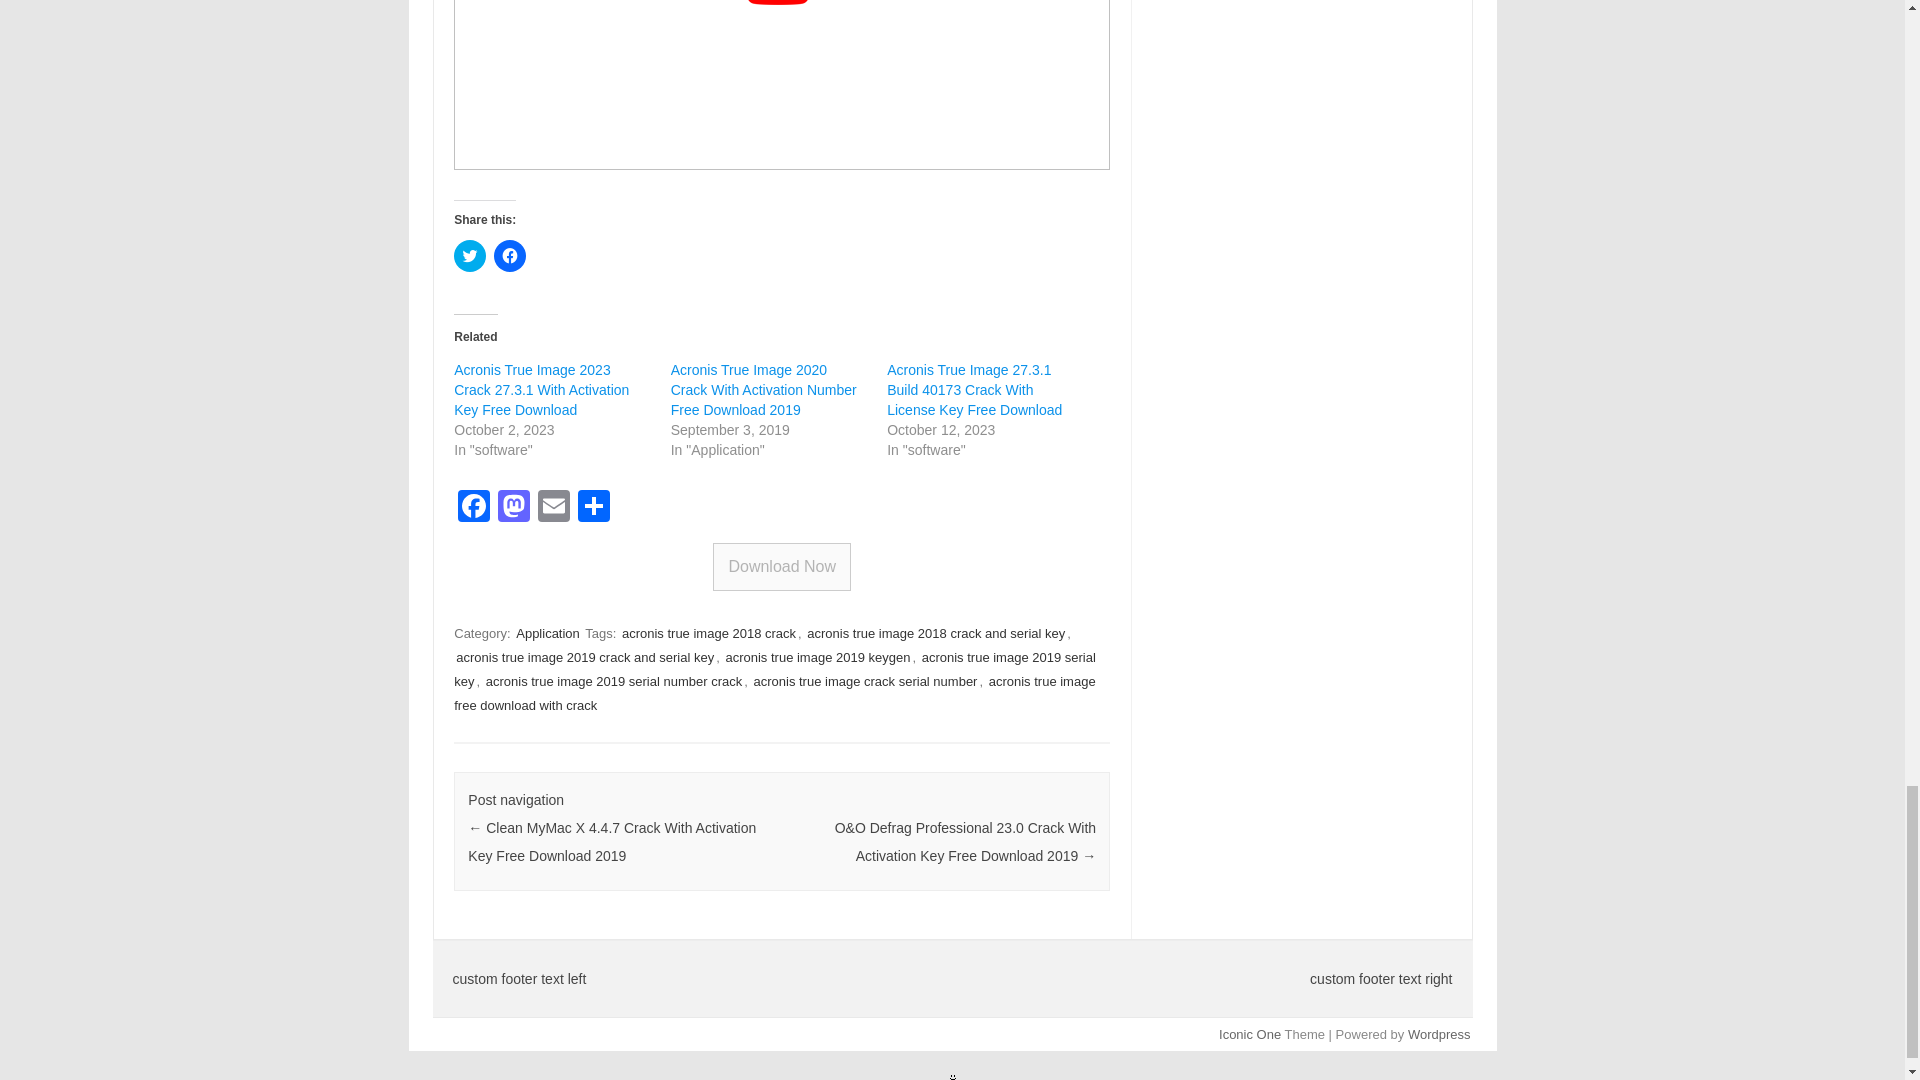 This screenshot has height=1080, width=1920. I want to click on Click to share on Facebook, so click(510, 256).